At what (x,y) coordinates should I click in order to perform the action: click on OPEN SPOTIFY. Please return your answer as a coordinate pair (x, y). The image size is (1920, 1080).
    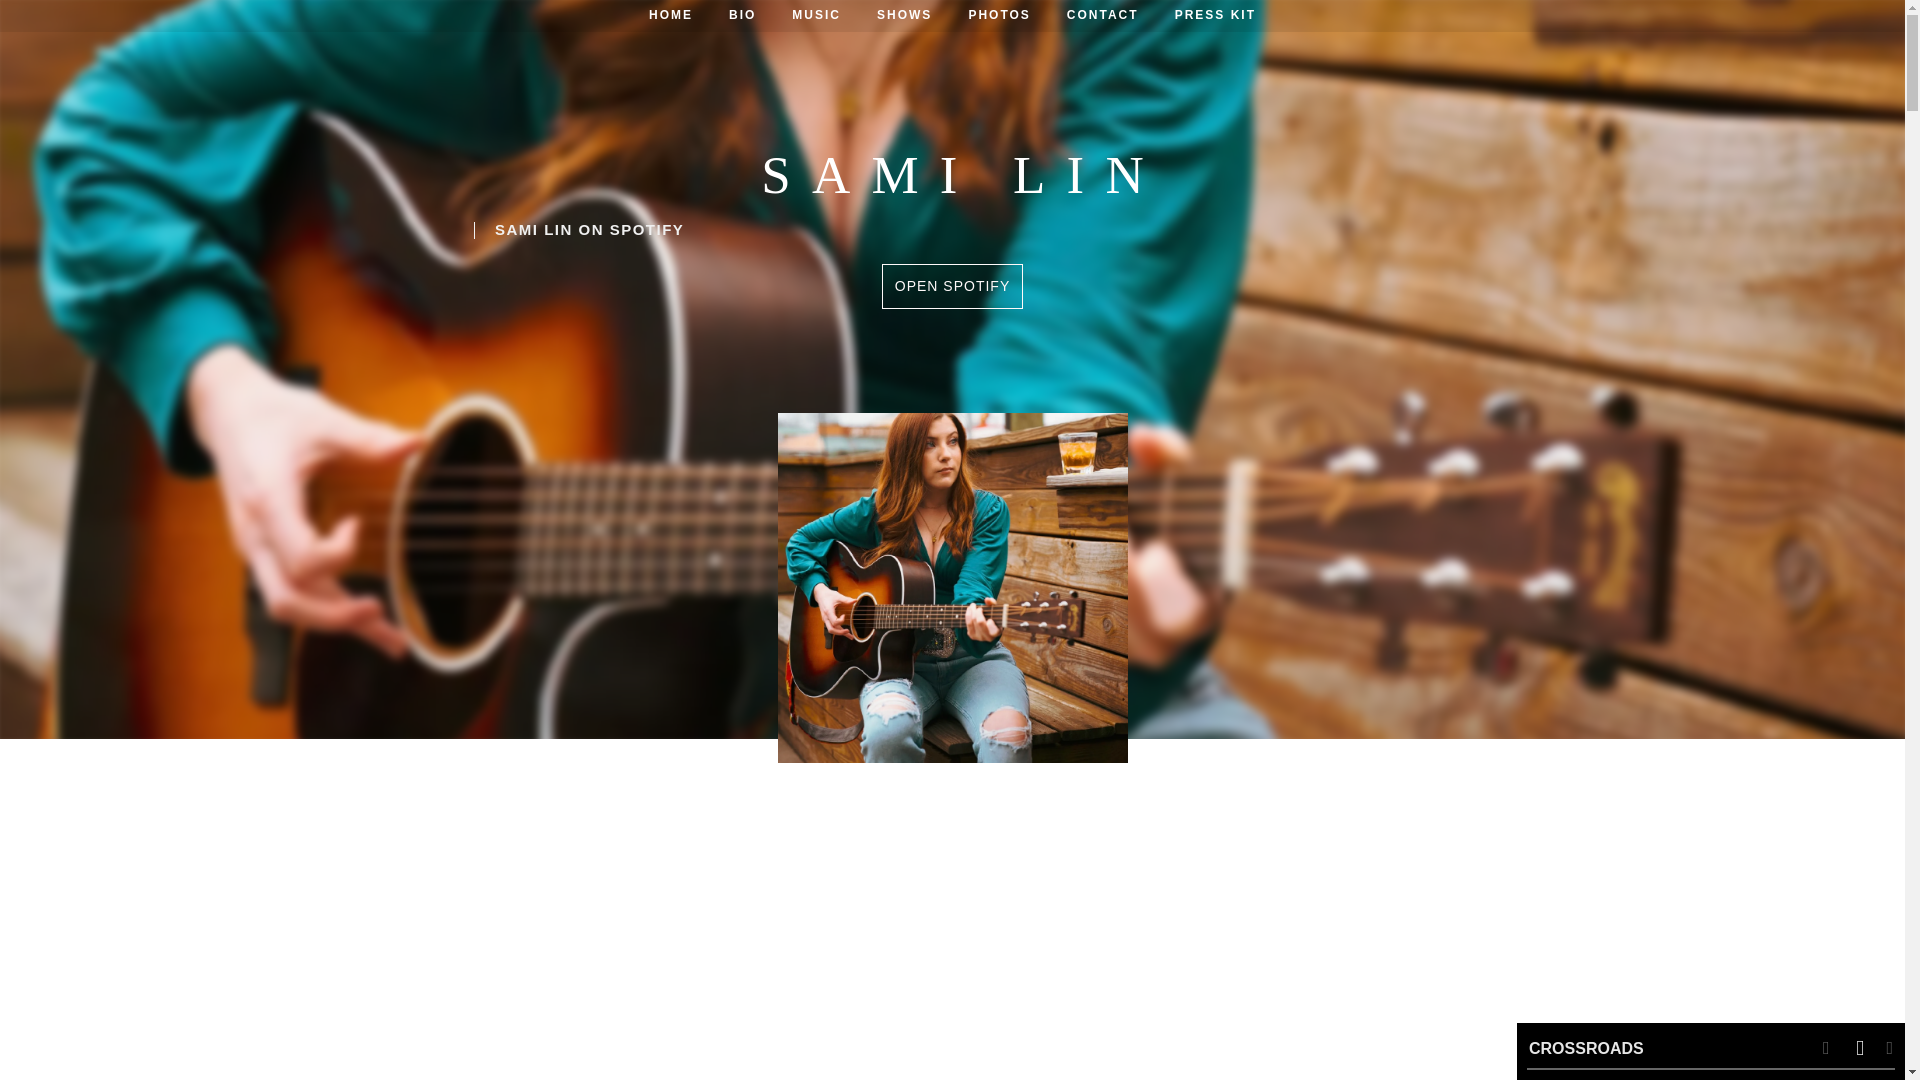
    Looking at the image, I should click on (952, 286).